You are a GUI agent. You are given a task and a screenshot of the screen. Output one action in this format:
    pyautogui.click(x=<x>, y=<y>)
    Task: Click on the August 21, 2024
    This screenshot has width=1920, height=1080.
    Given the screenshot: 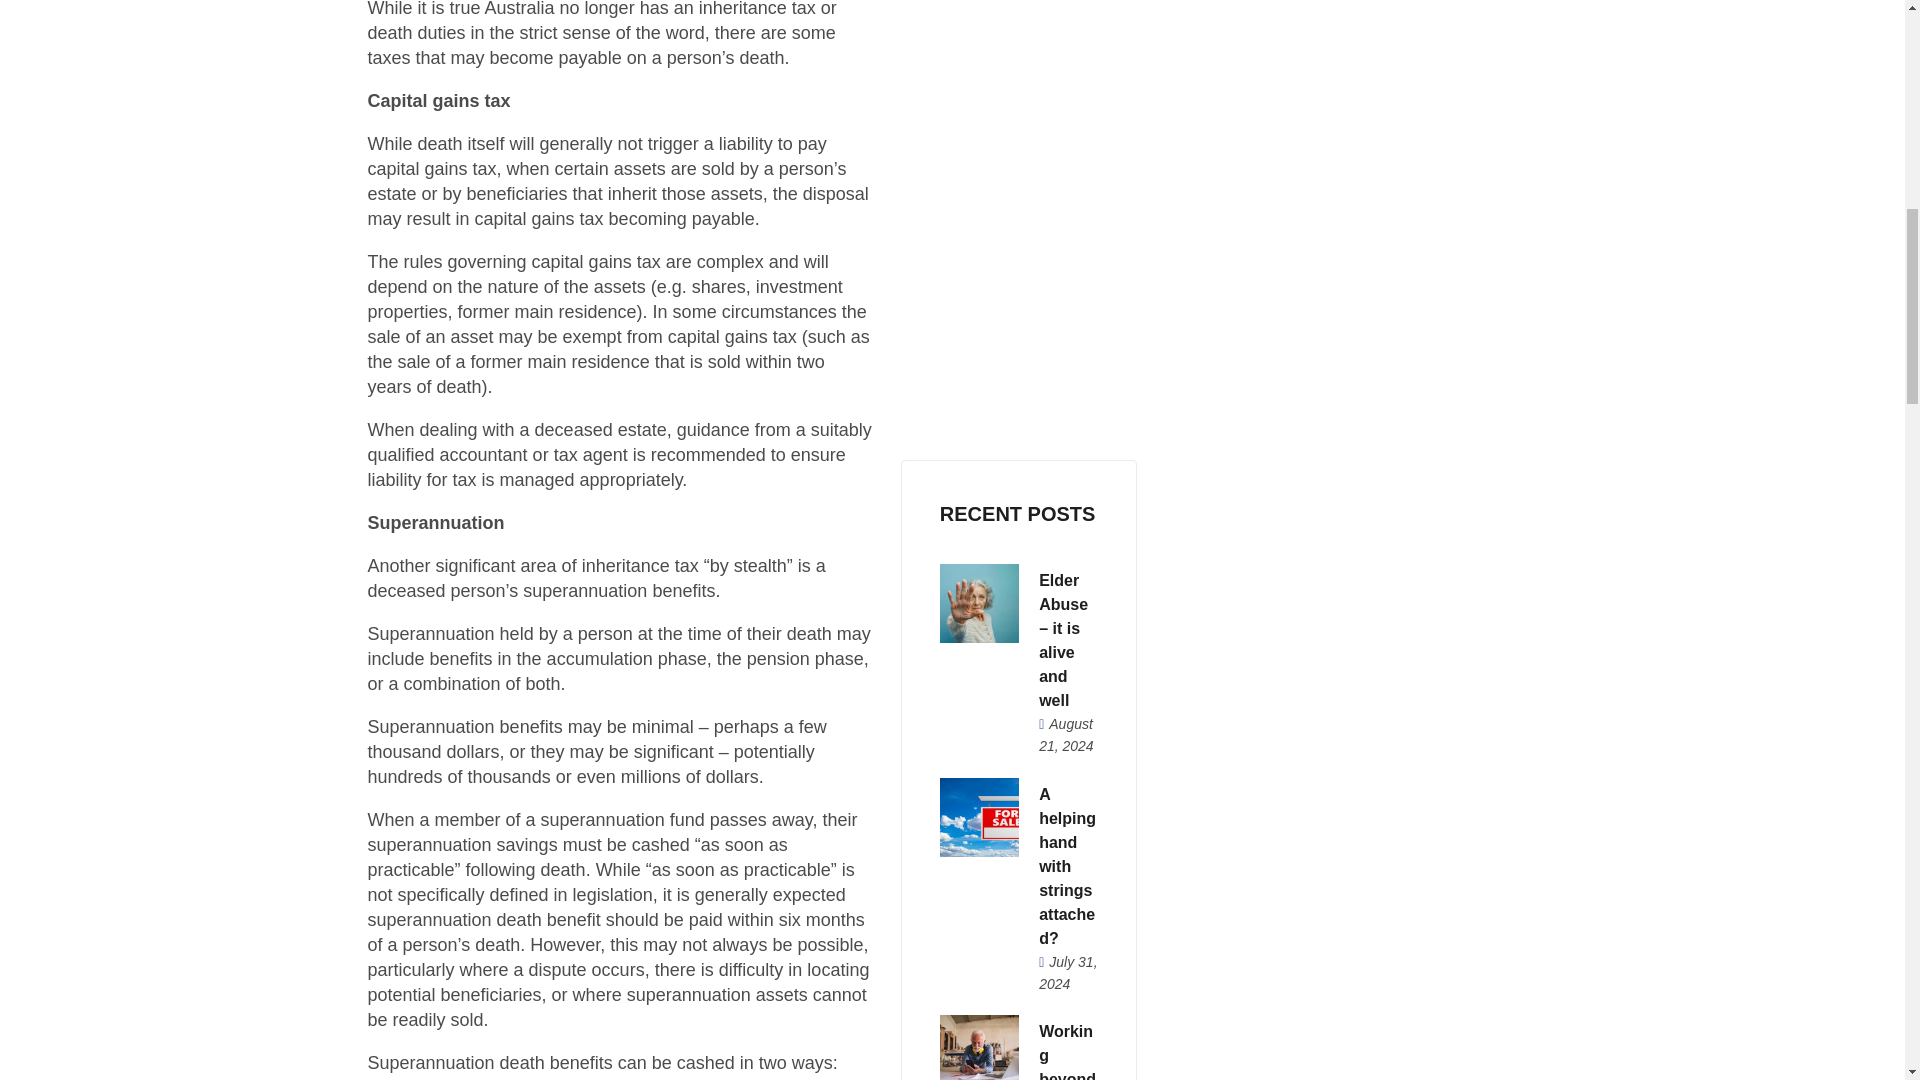 What is the action you would take?
    pyautogui.click(x=1066, y=734)
    